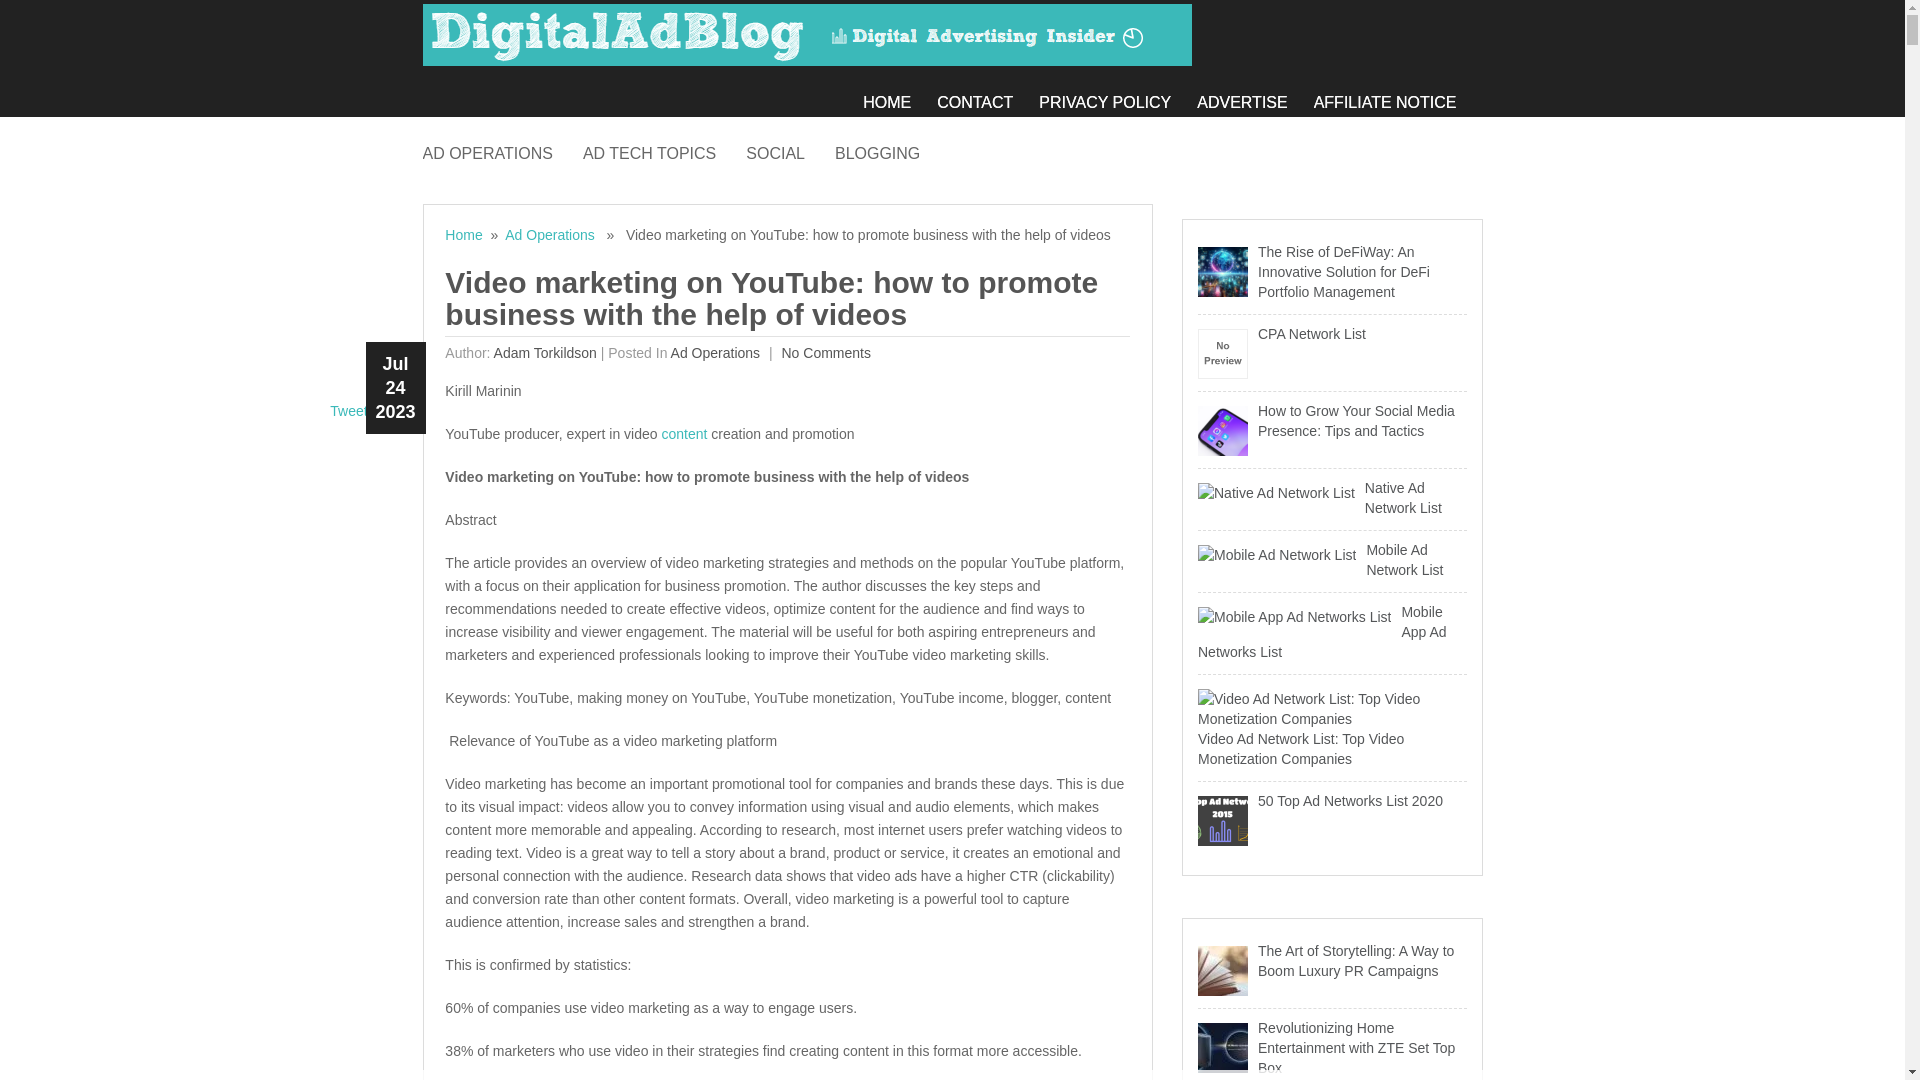 This screenshot has width=1920, height=1080. What do you see at coordinates (545, 352) in the screenshot?
I see `Adam Torkildson` at bounding box center [545, 352].